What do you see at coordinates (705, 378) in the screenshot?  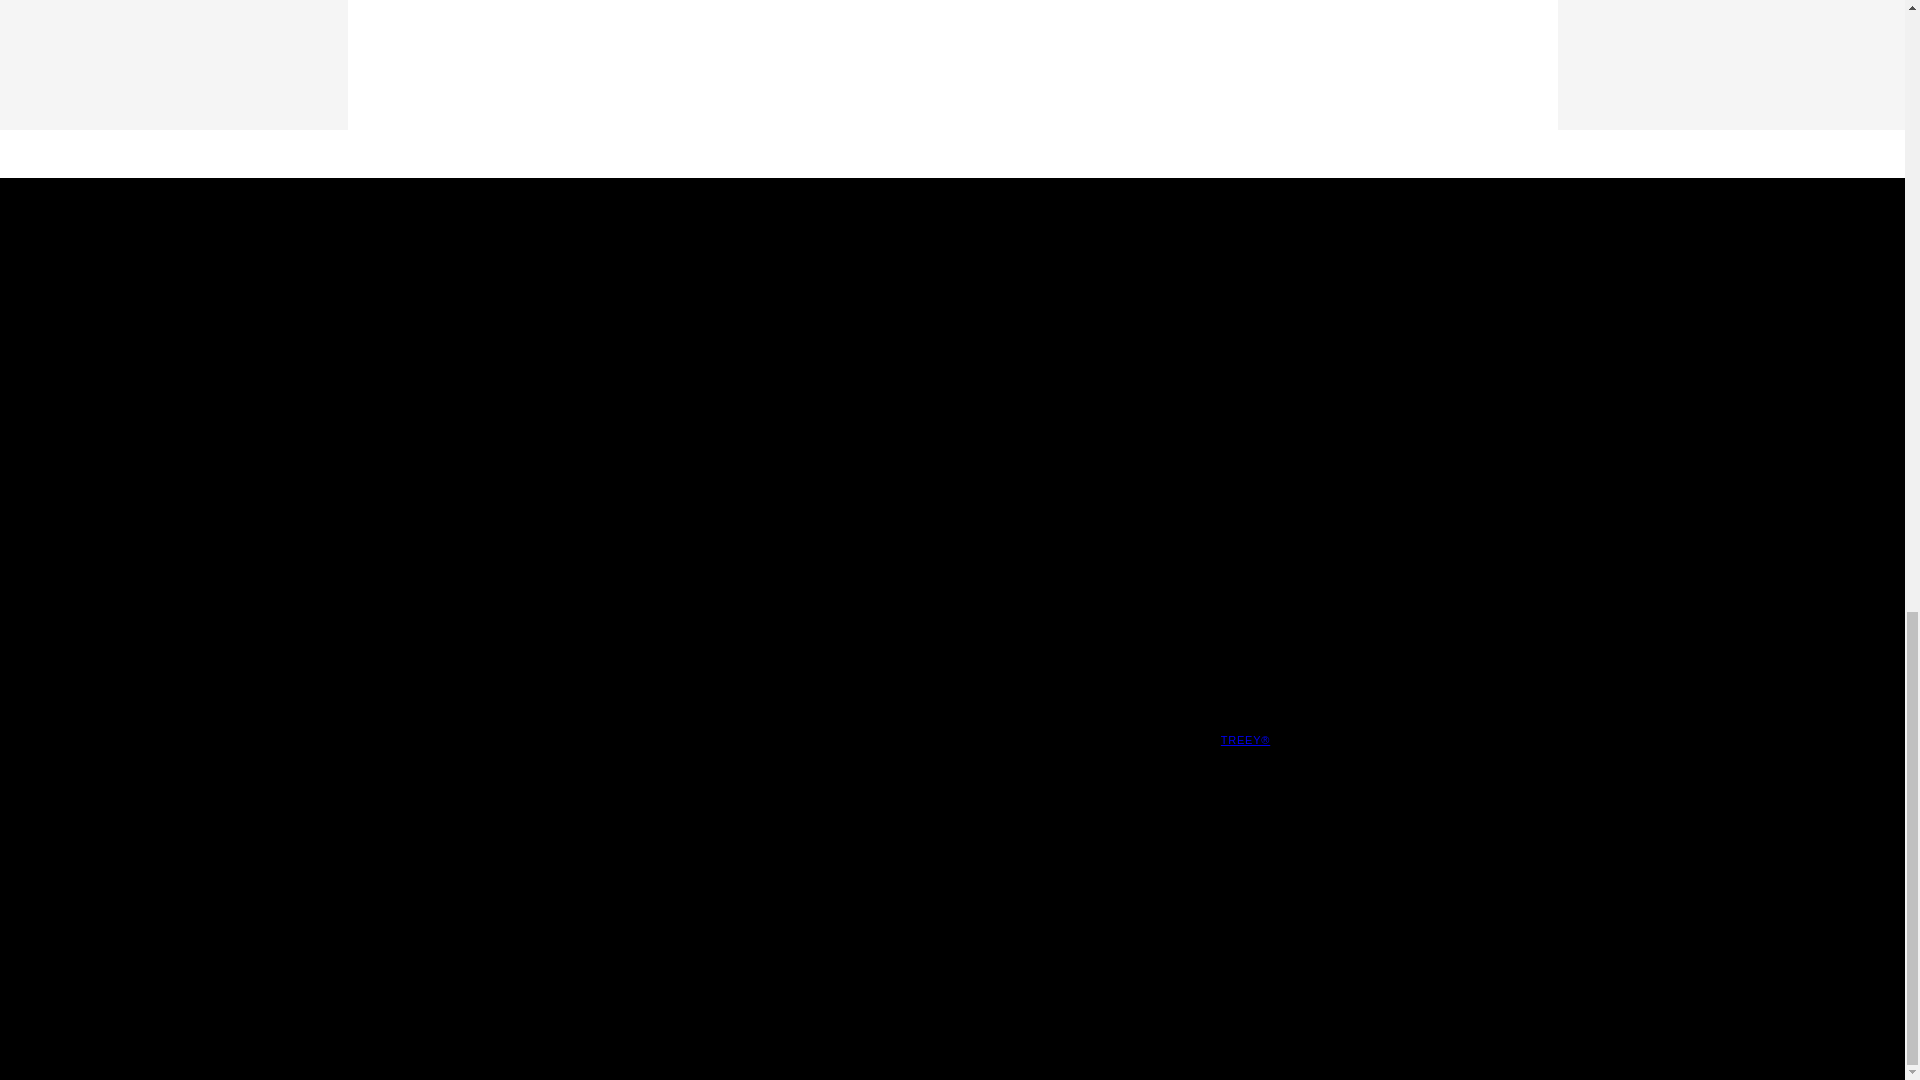 I see `Terms of Use` at bounding box center [705, 378].